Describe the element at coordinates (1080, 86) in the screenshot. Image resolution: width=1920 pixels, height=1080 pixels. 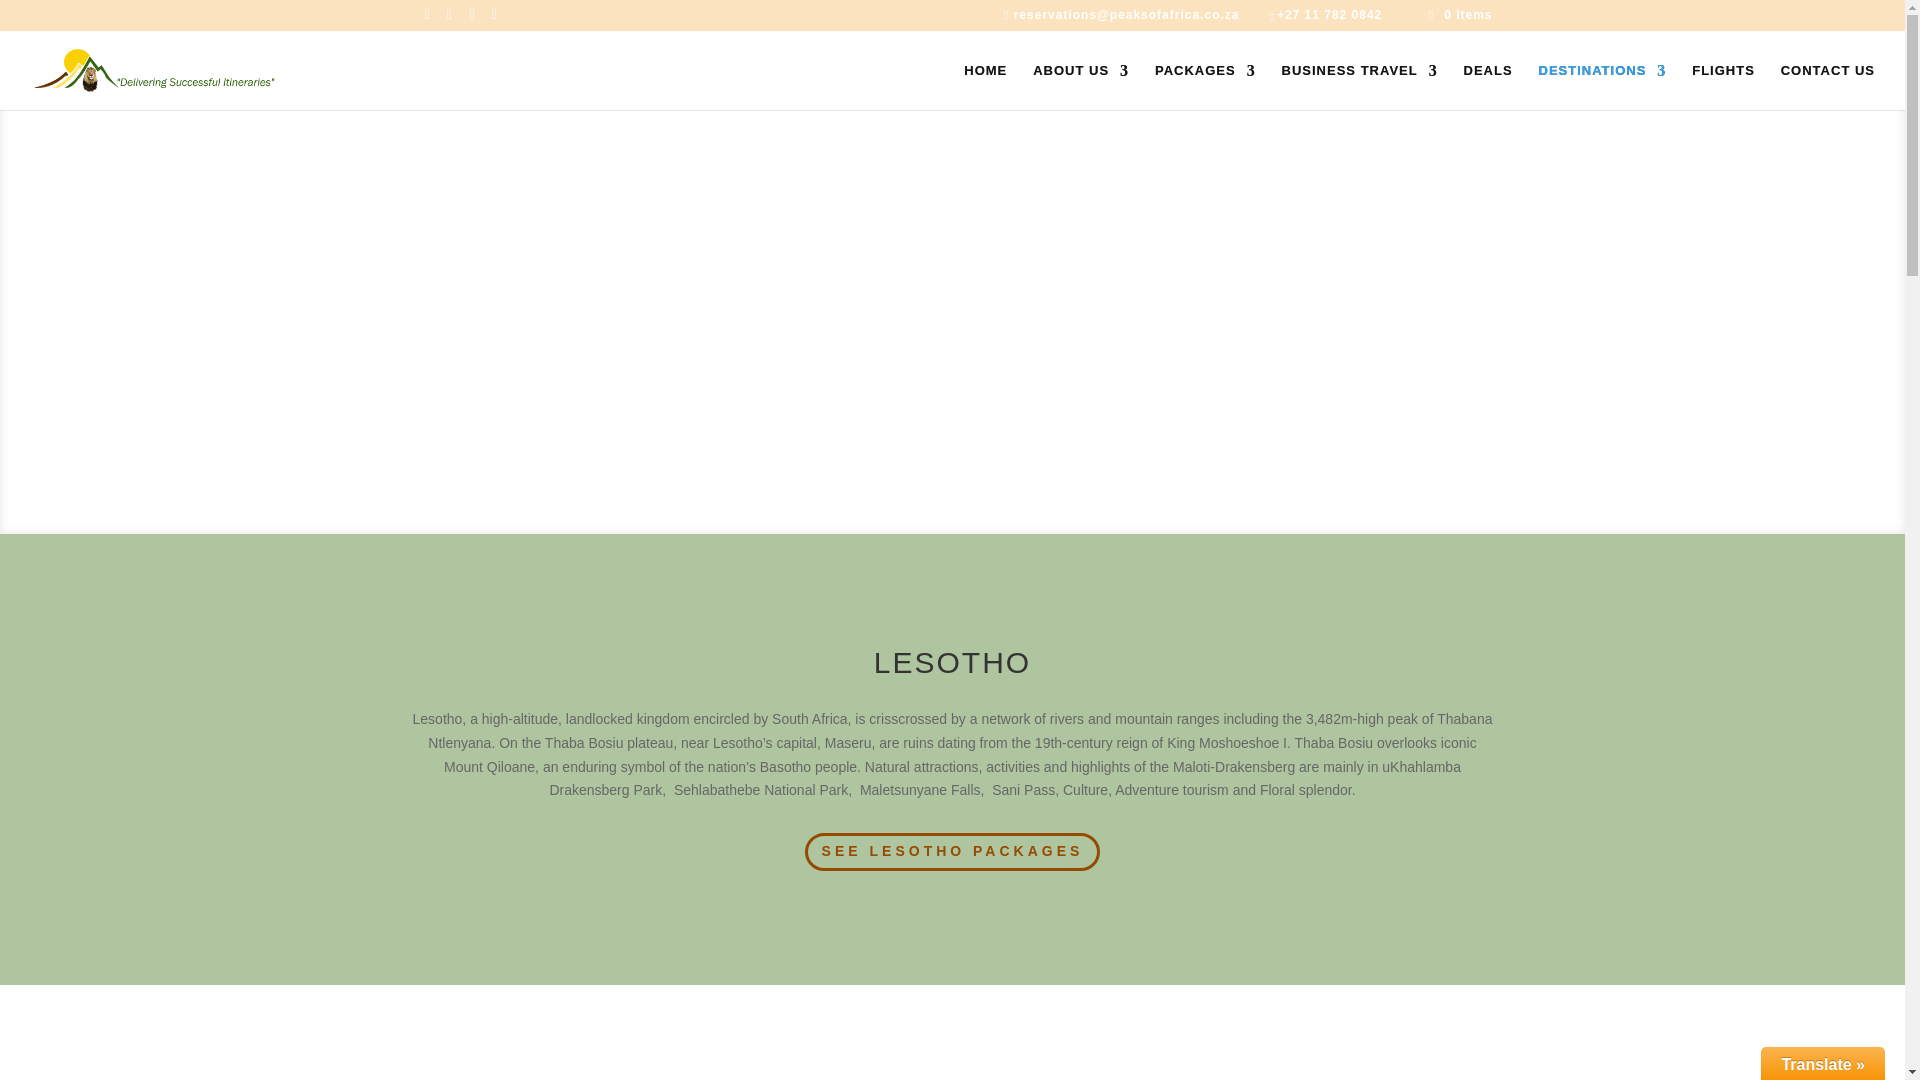
I see `ABOUT US` at that location.